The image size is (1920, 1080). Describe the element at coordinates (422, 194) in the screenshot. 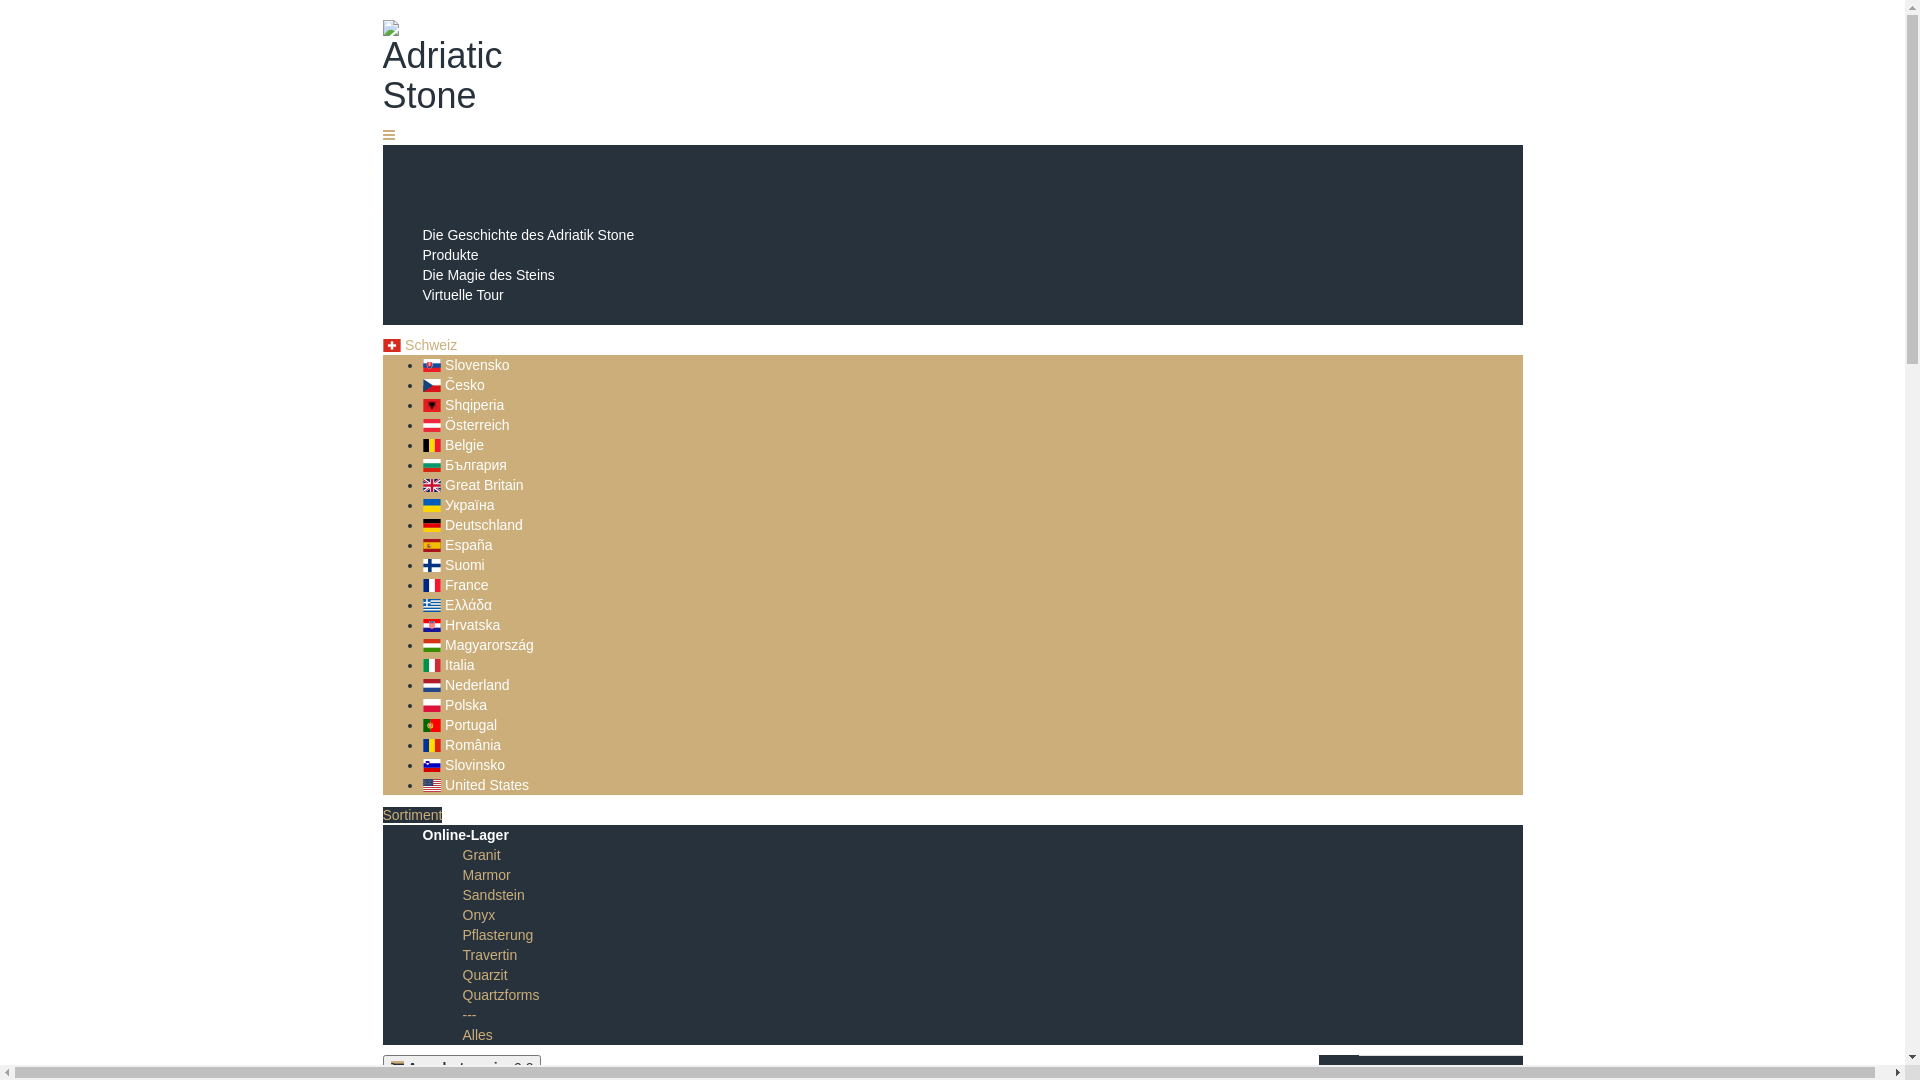

I see `Inspirationen` at that location.